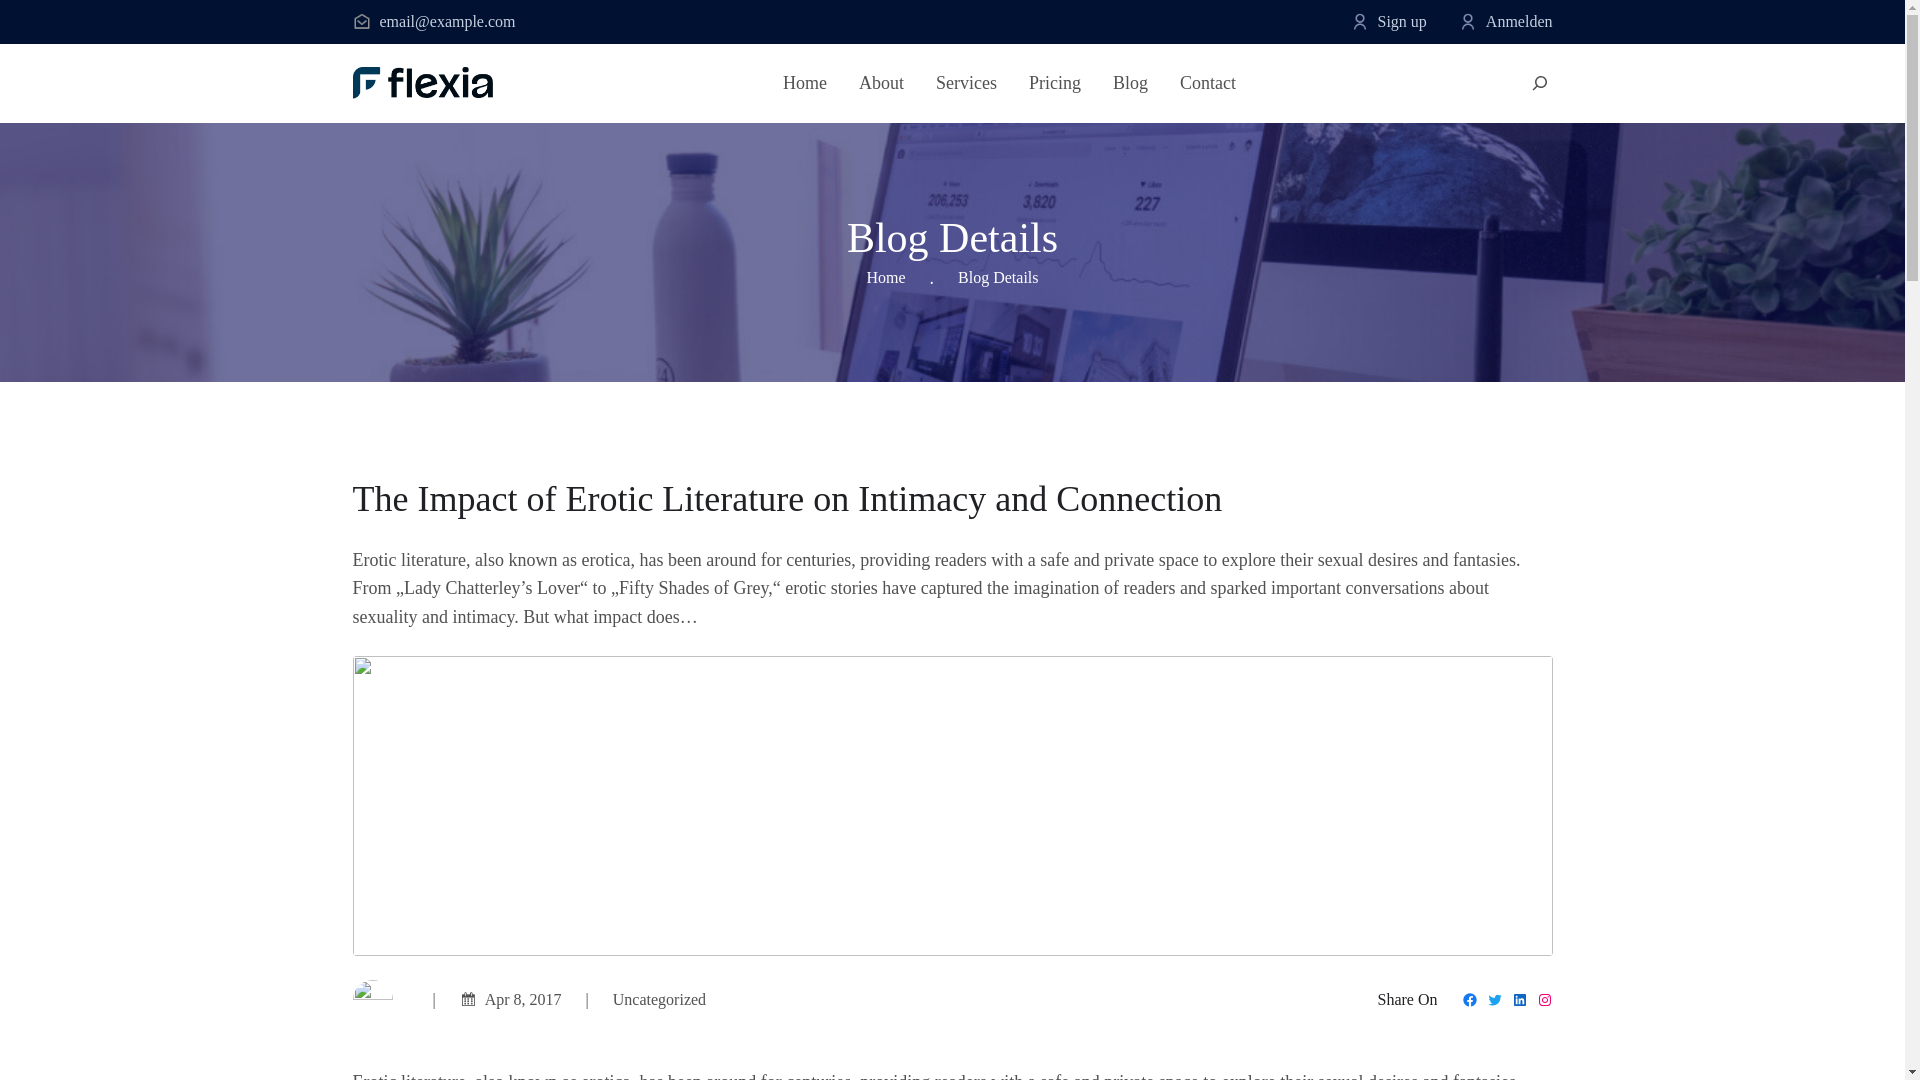 The width and height of the screenshot is (1920, 1080). What do you see at coordinates (966, 84) in the screenshot?
I see `Services` at bounding box center [966, 84].